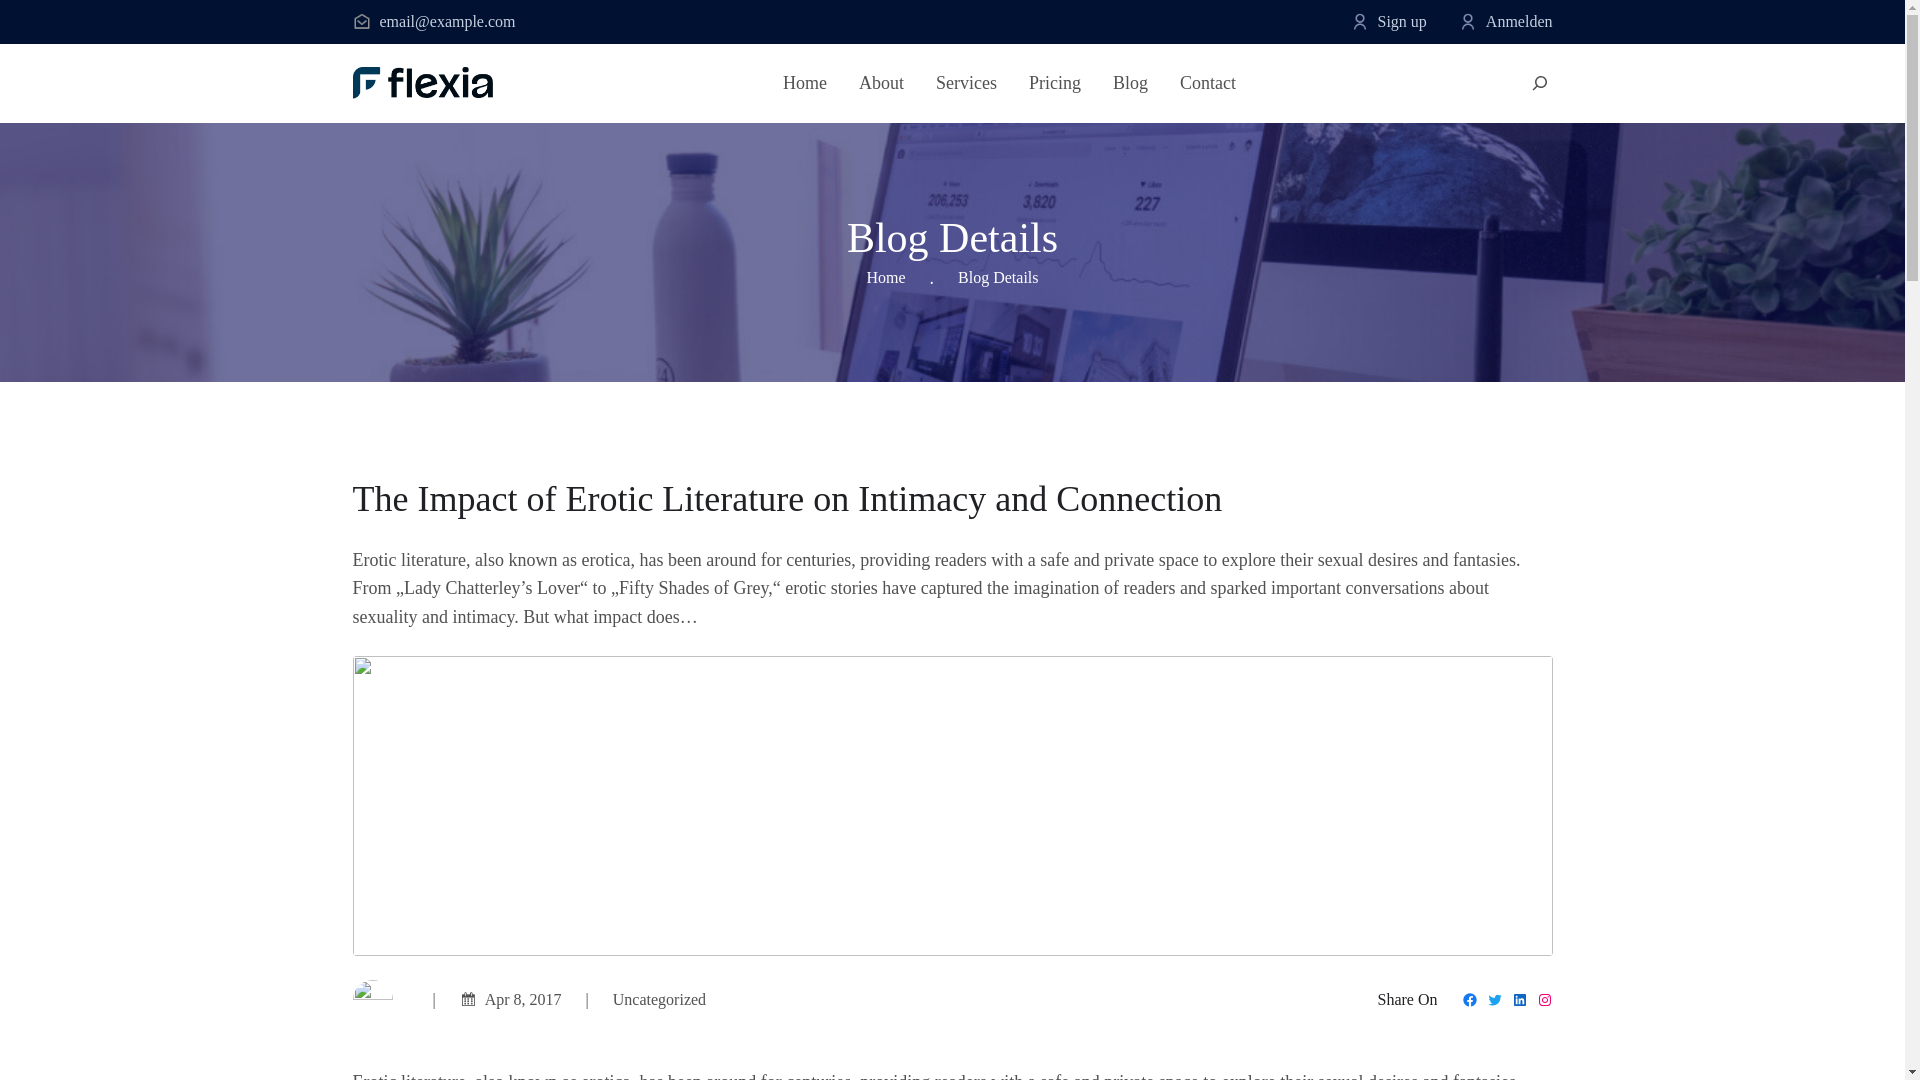 The width and height of the screenshot is (1920, 1080). What do you see at coordinates (966, 84) in the screenshot?
I see `Services` at bounding box center [966, 84].